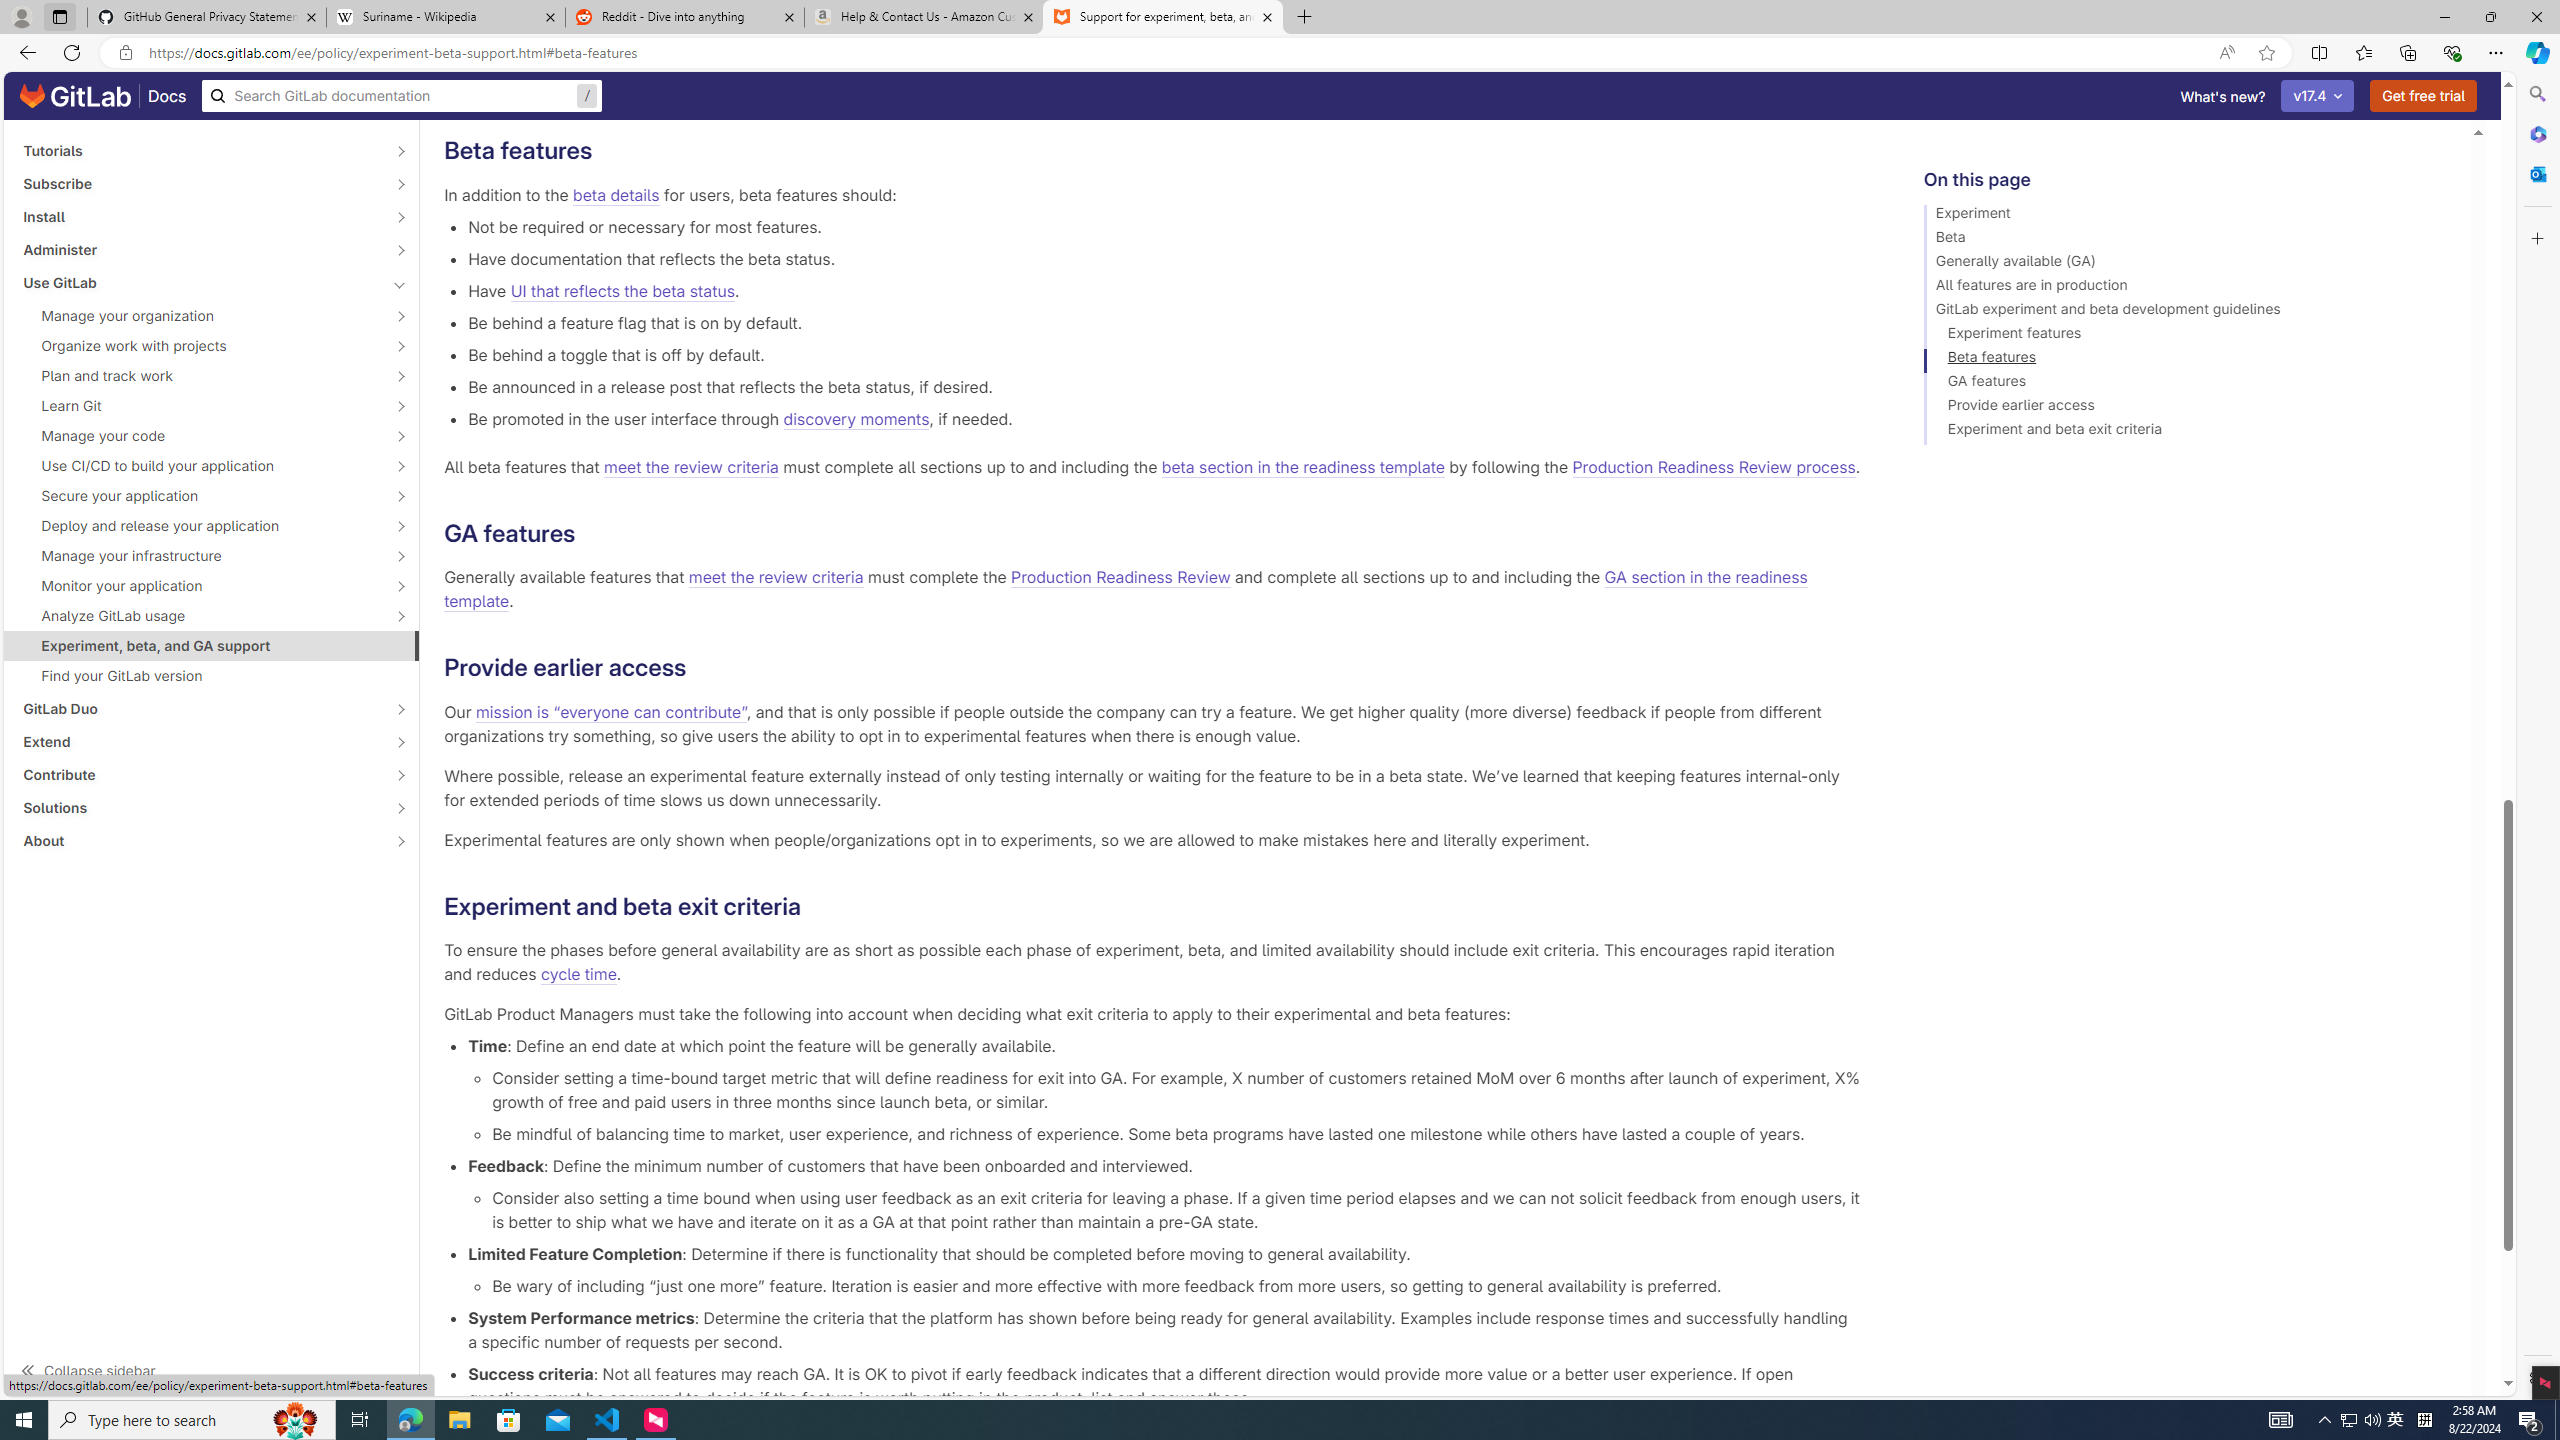 This screenshot has width=2560, height=1440. Describe the element at coordinates (2222, 96) in the screenshot. I see `What's new?` at that location.